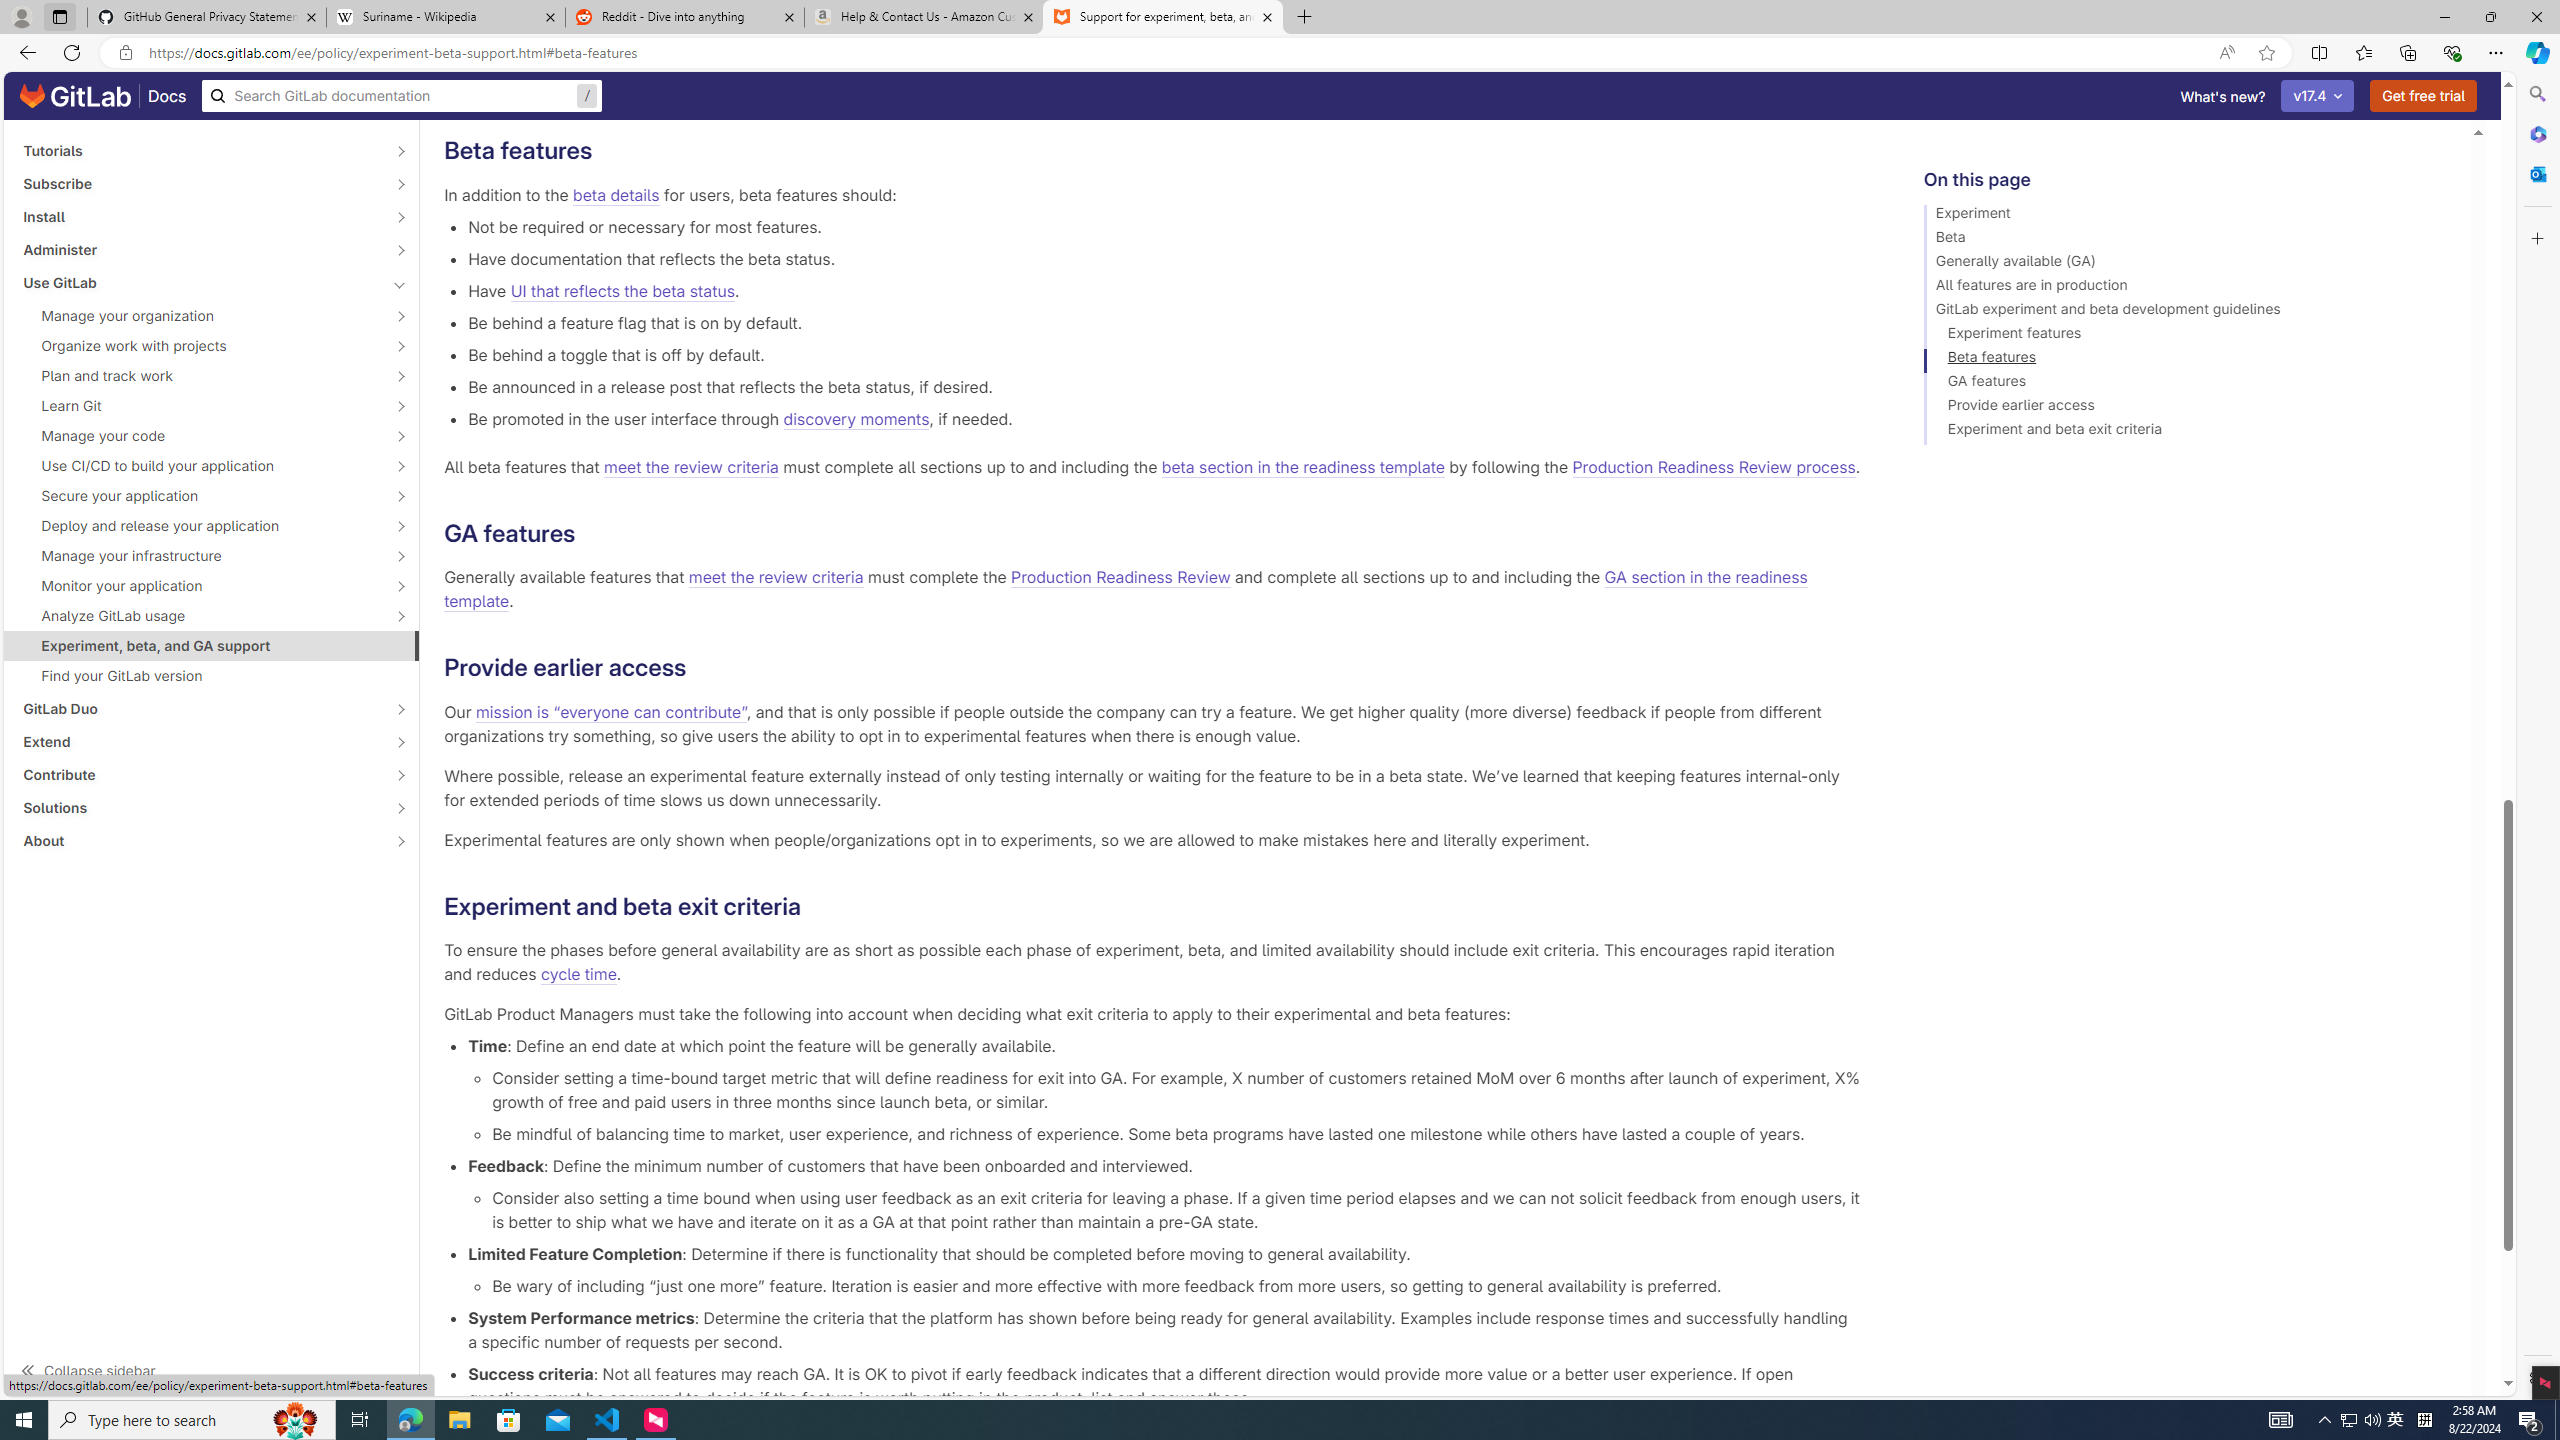 This screenshot has width=2560, height=1440. Describe the element at coordinates (2222, 96) in the screenshot. I see `What's new?` at that location.